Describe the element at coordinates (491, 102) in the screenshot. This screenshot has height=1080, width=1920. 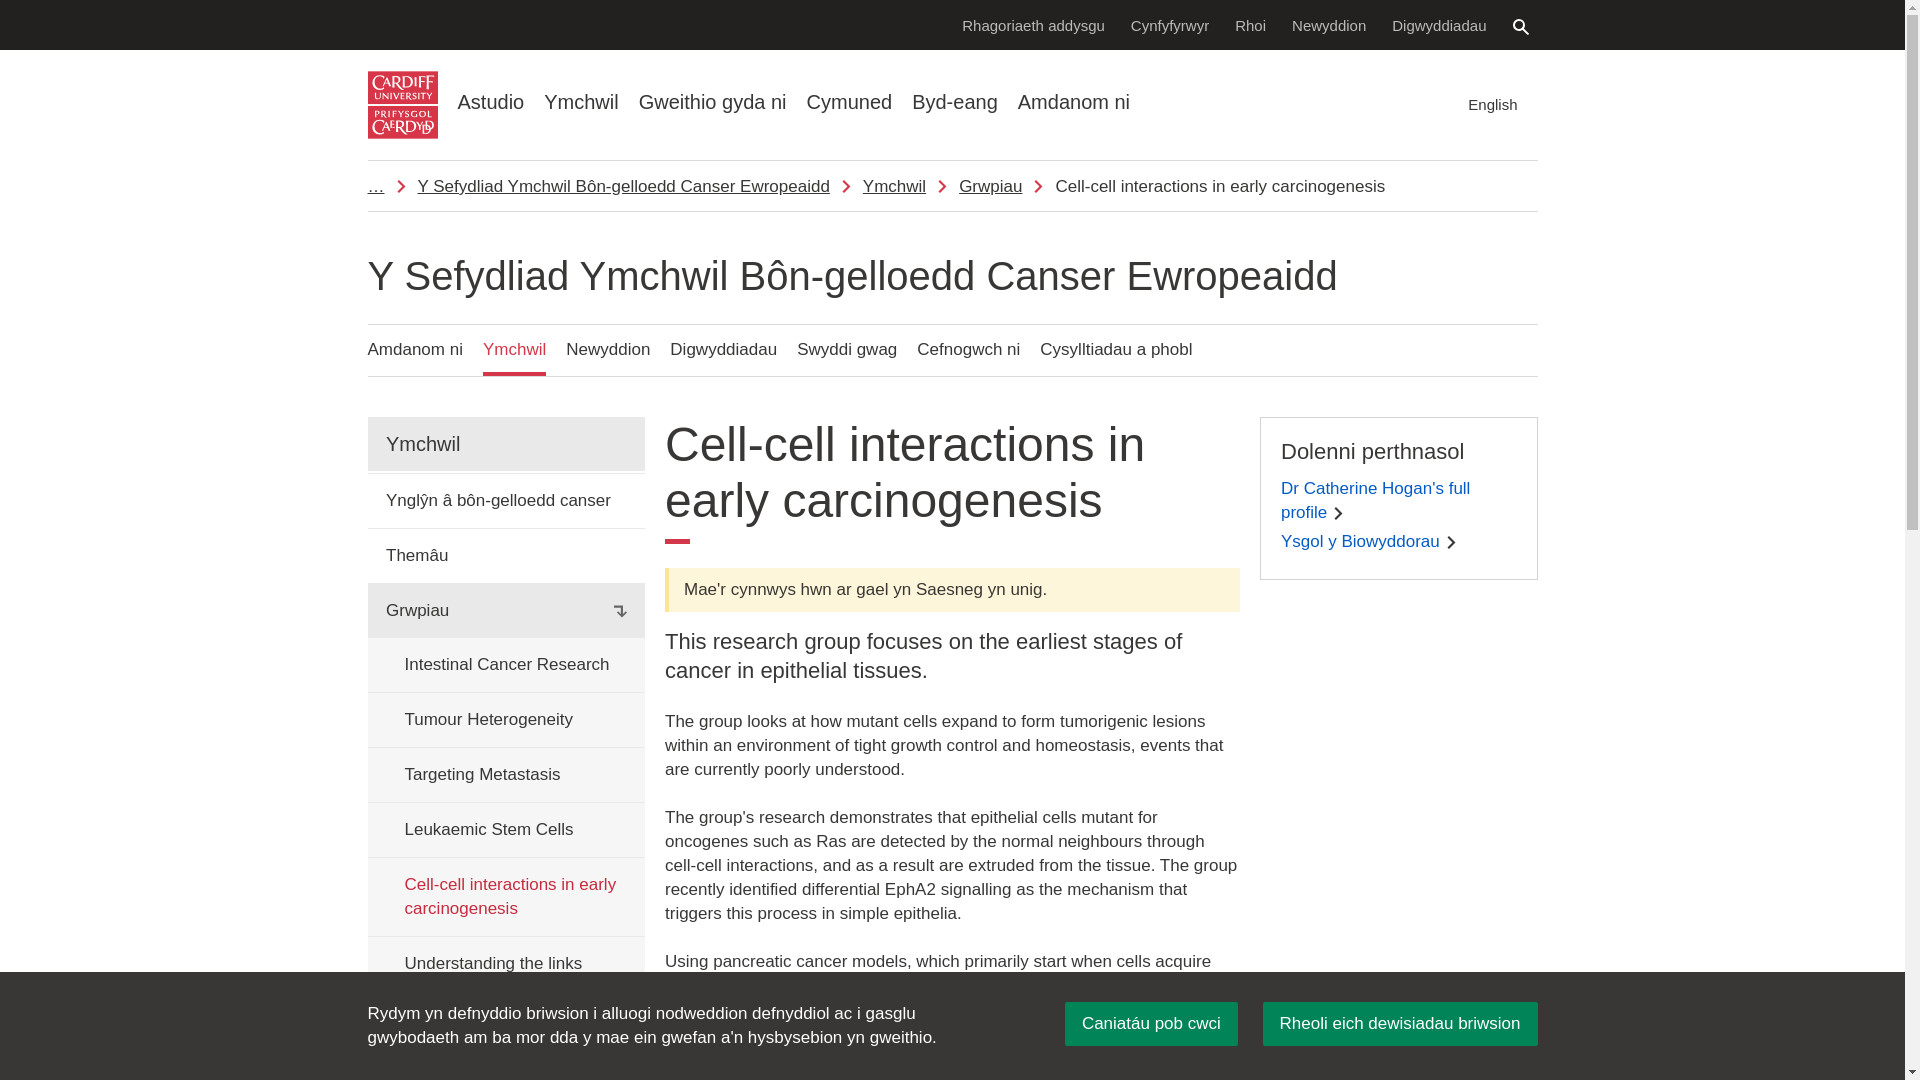
I see `Astudio` at that location.